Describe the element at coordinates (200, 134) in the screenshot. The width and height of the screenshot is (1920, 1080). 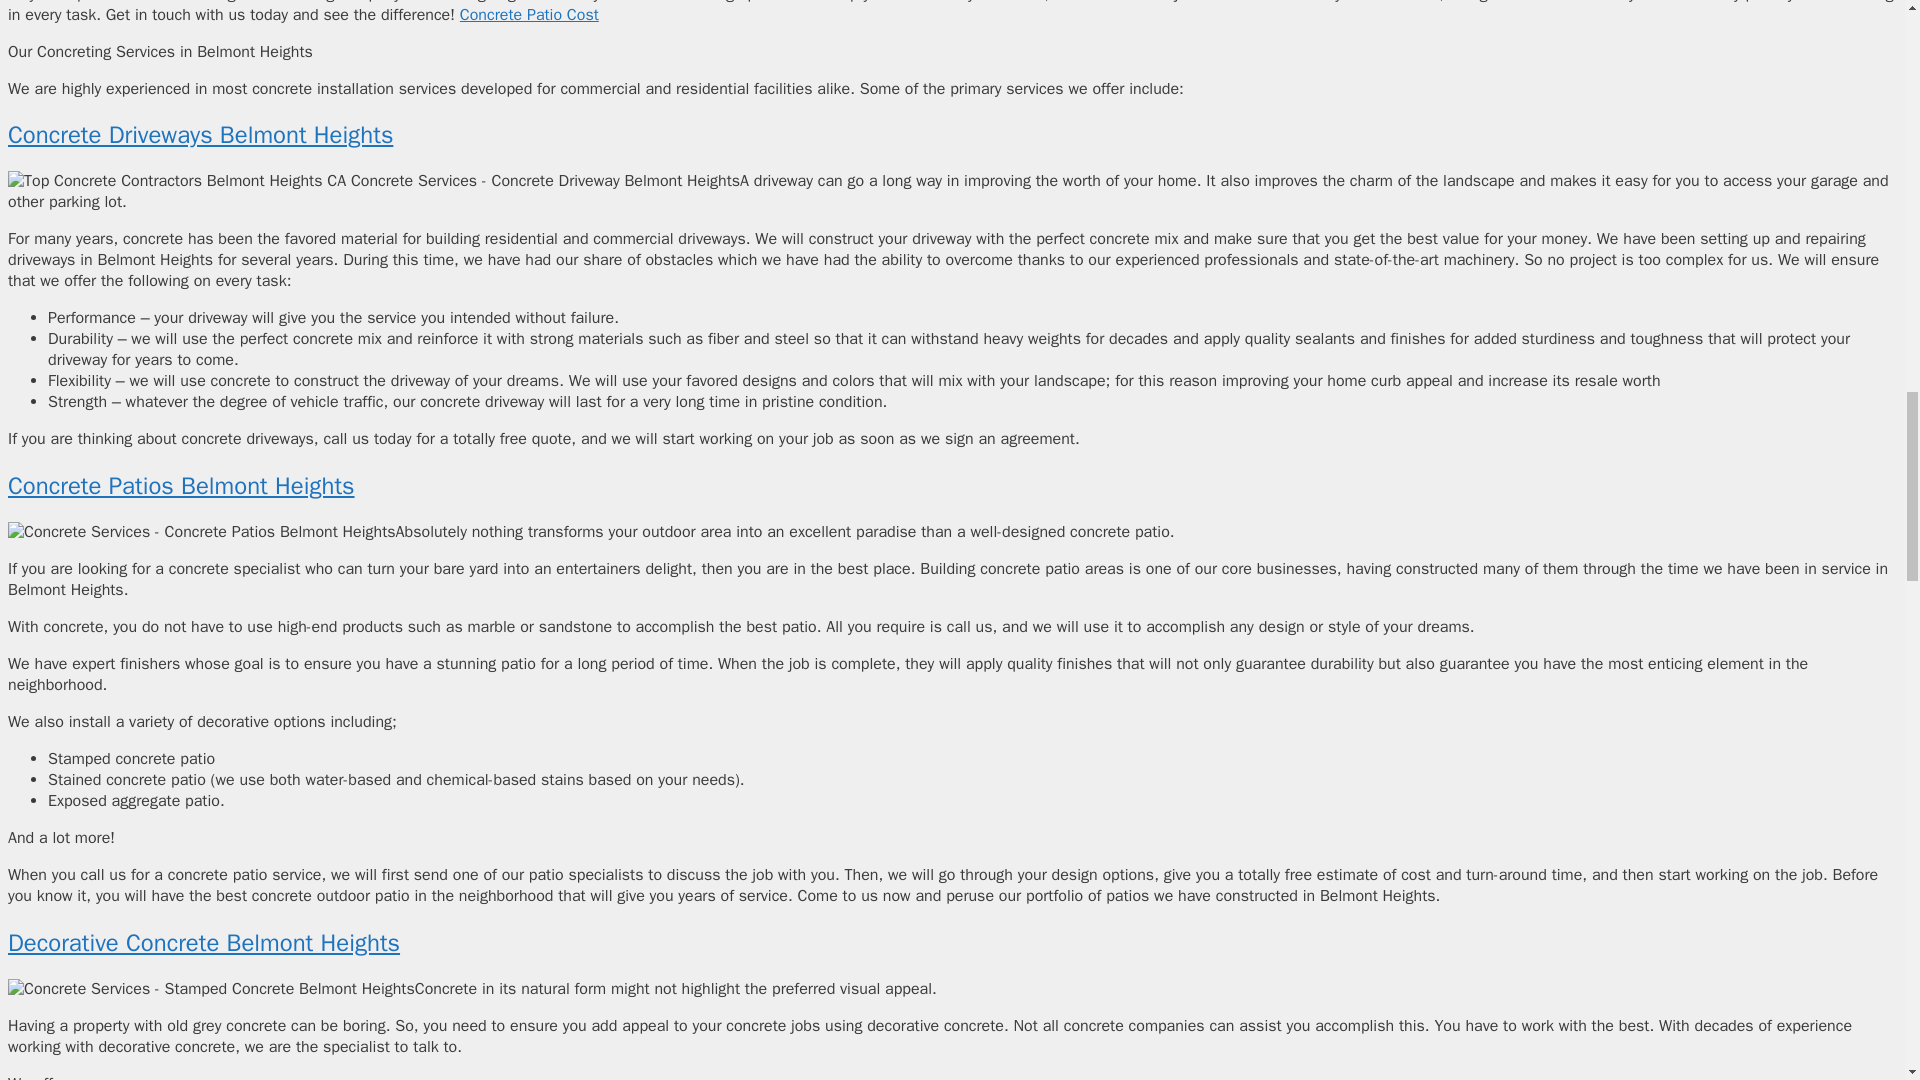
I see `Concrete Driveways Belmont Heights` at that location.